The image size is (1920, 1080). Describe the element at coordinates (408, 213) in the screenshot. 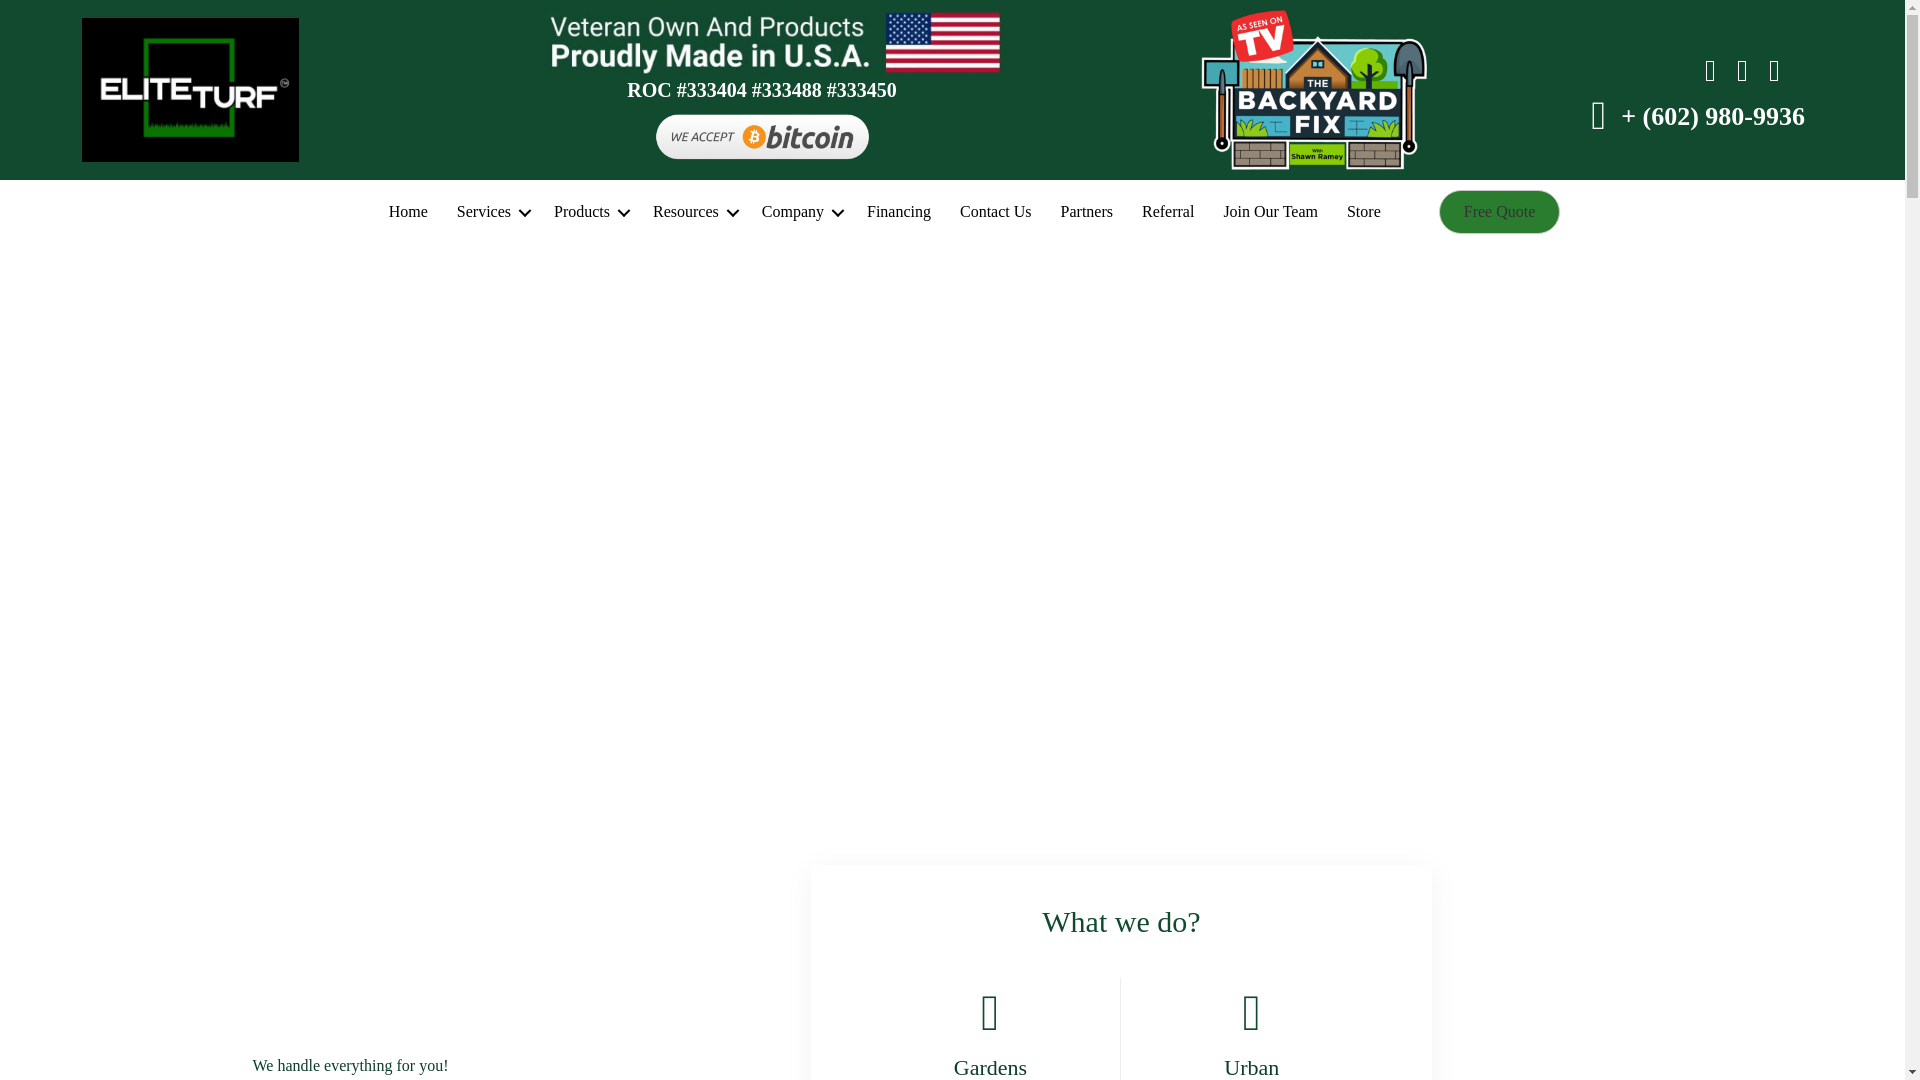

I see `Home` at that location.